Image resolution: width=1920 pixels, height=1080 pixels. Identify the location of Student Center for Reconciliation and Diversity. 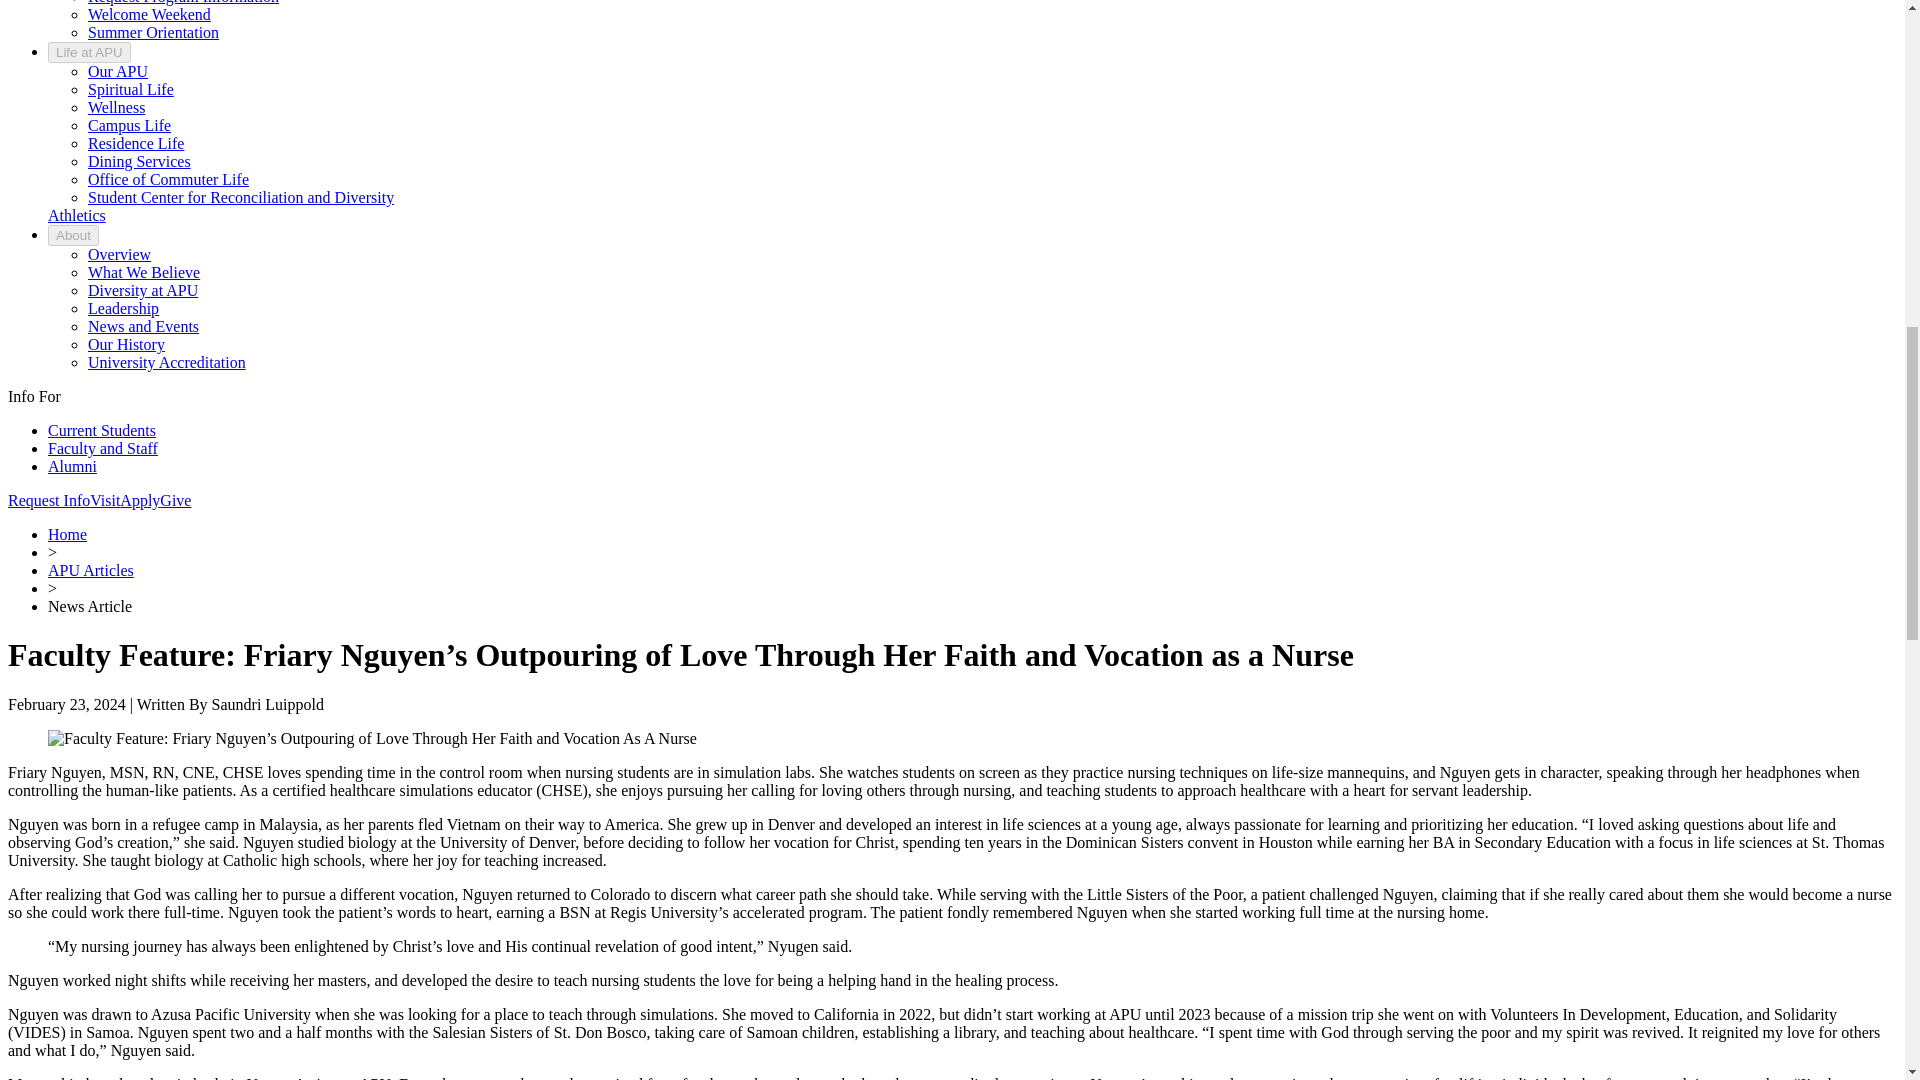
(240, 198).